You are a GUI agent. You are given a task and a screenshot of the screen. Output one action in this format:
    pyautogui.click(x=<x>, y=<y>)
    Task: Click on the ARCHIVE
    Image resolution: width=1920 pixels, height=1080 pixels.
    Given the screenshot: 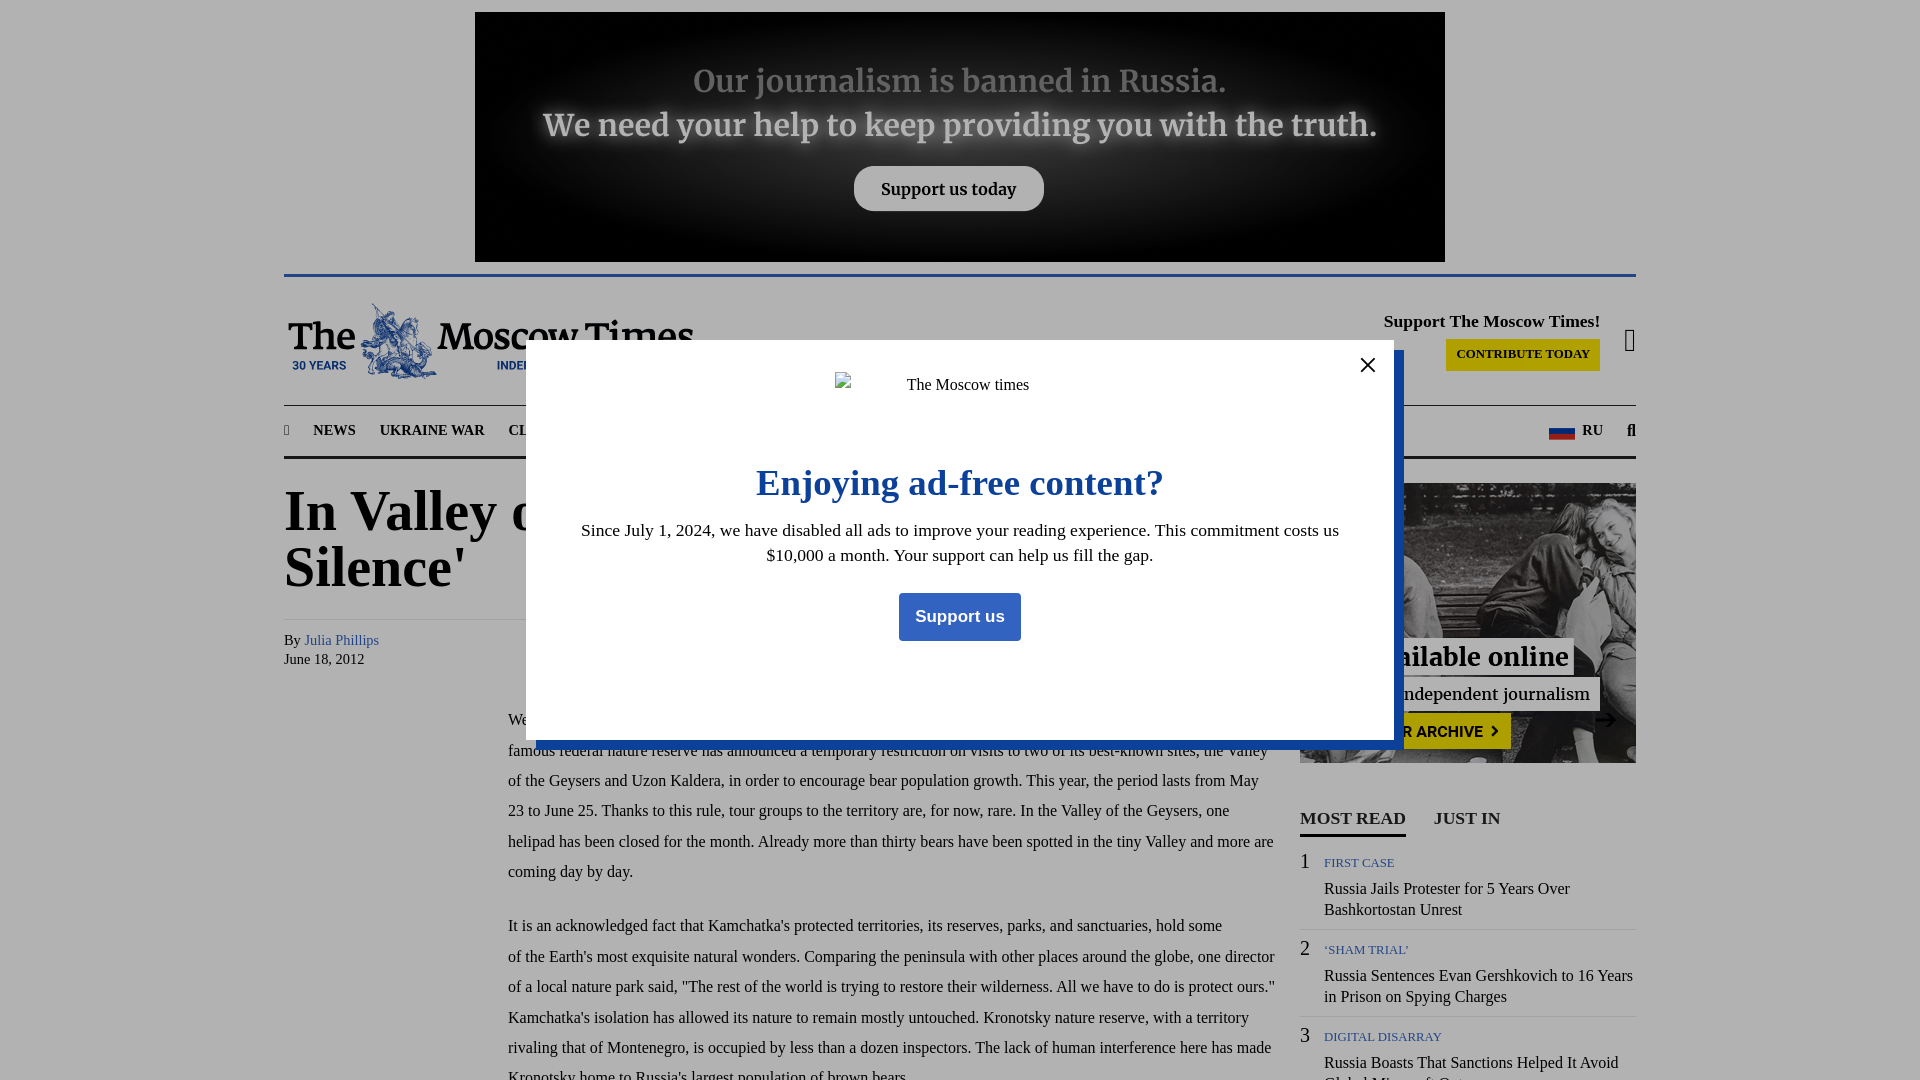 What is the action you would take?
    pyautogui.click(x=1124, y=430)
    